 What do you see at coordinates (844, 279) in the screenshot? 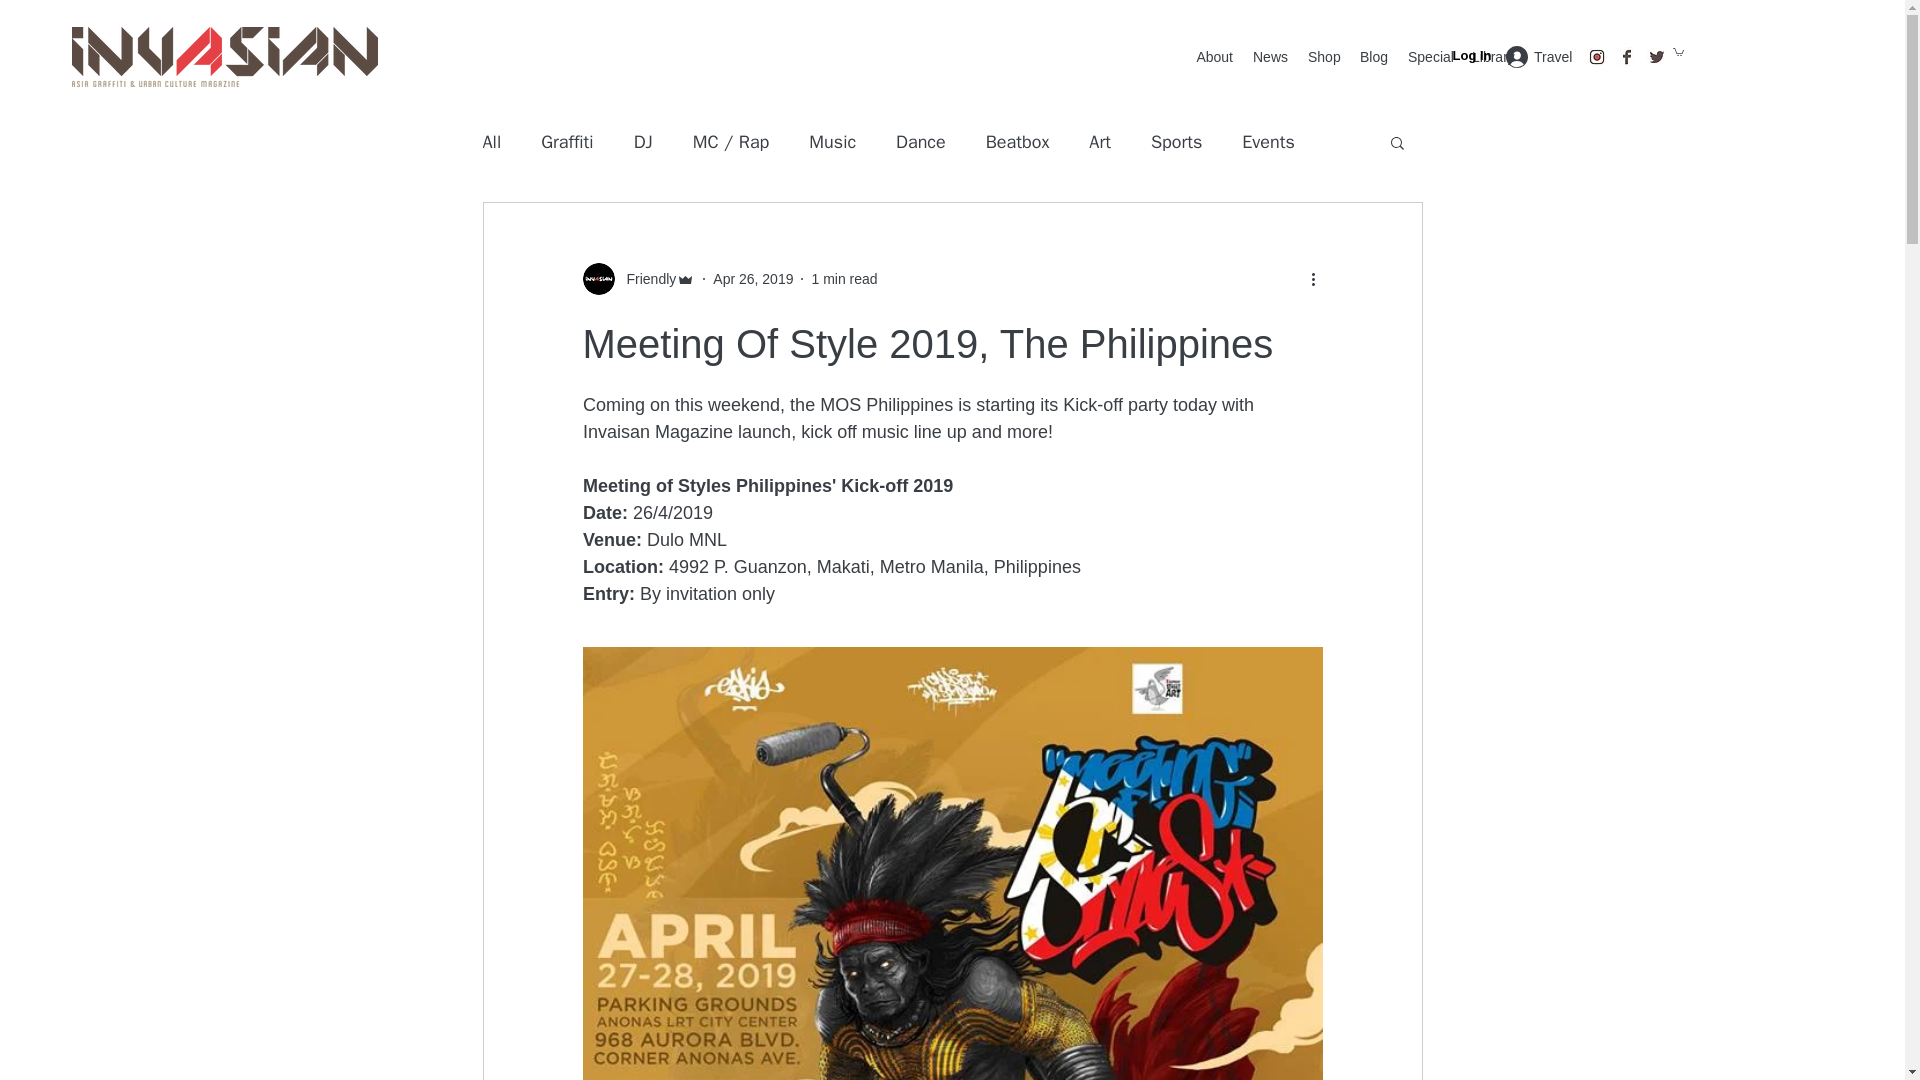
I see `1 min read` at bounding box center [844, 279].